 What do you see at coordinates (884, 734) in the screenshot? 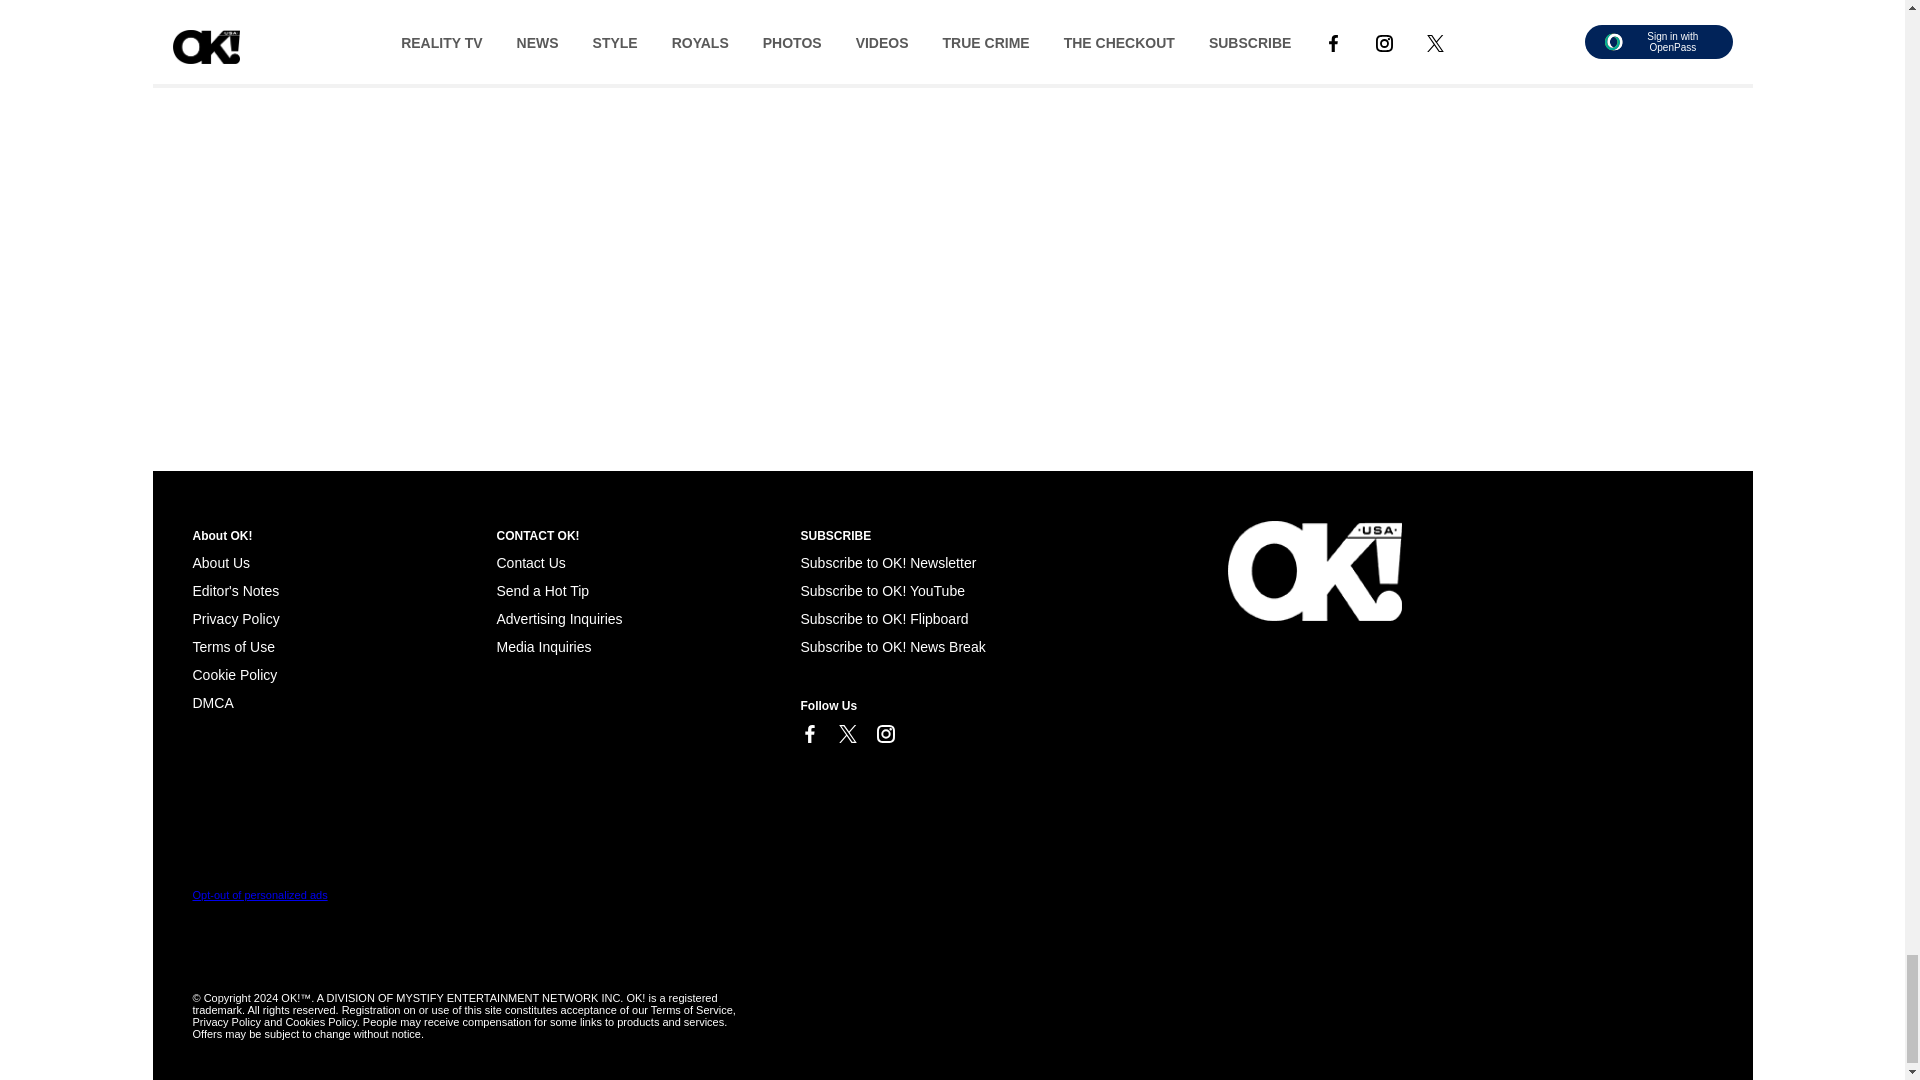
I see `Link to Instagram` at bounding box center [884, 734].